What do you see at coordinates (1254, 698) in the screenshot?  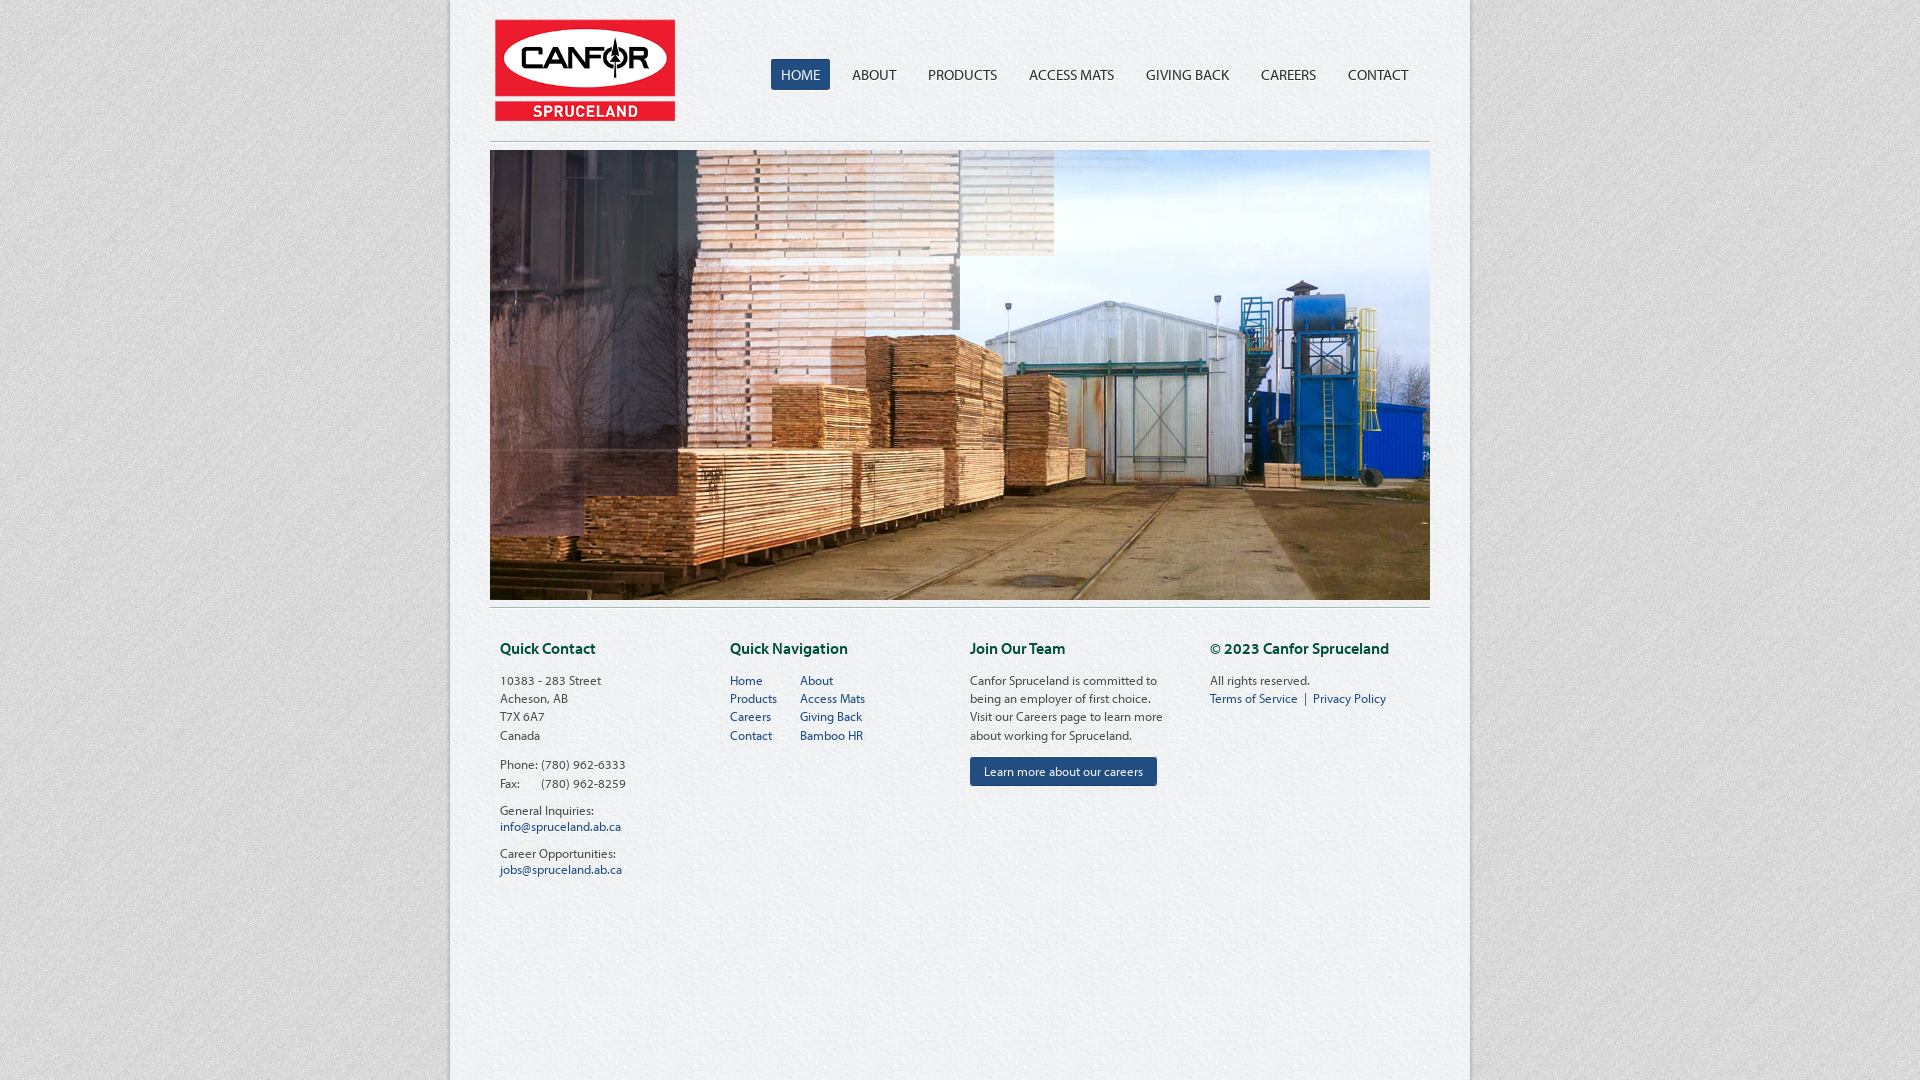 I see `Terms of Service` at bounding box center [1254, 698].